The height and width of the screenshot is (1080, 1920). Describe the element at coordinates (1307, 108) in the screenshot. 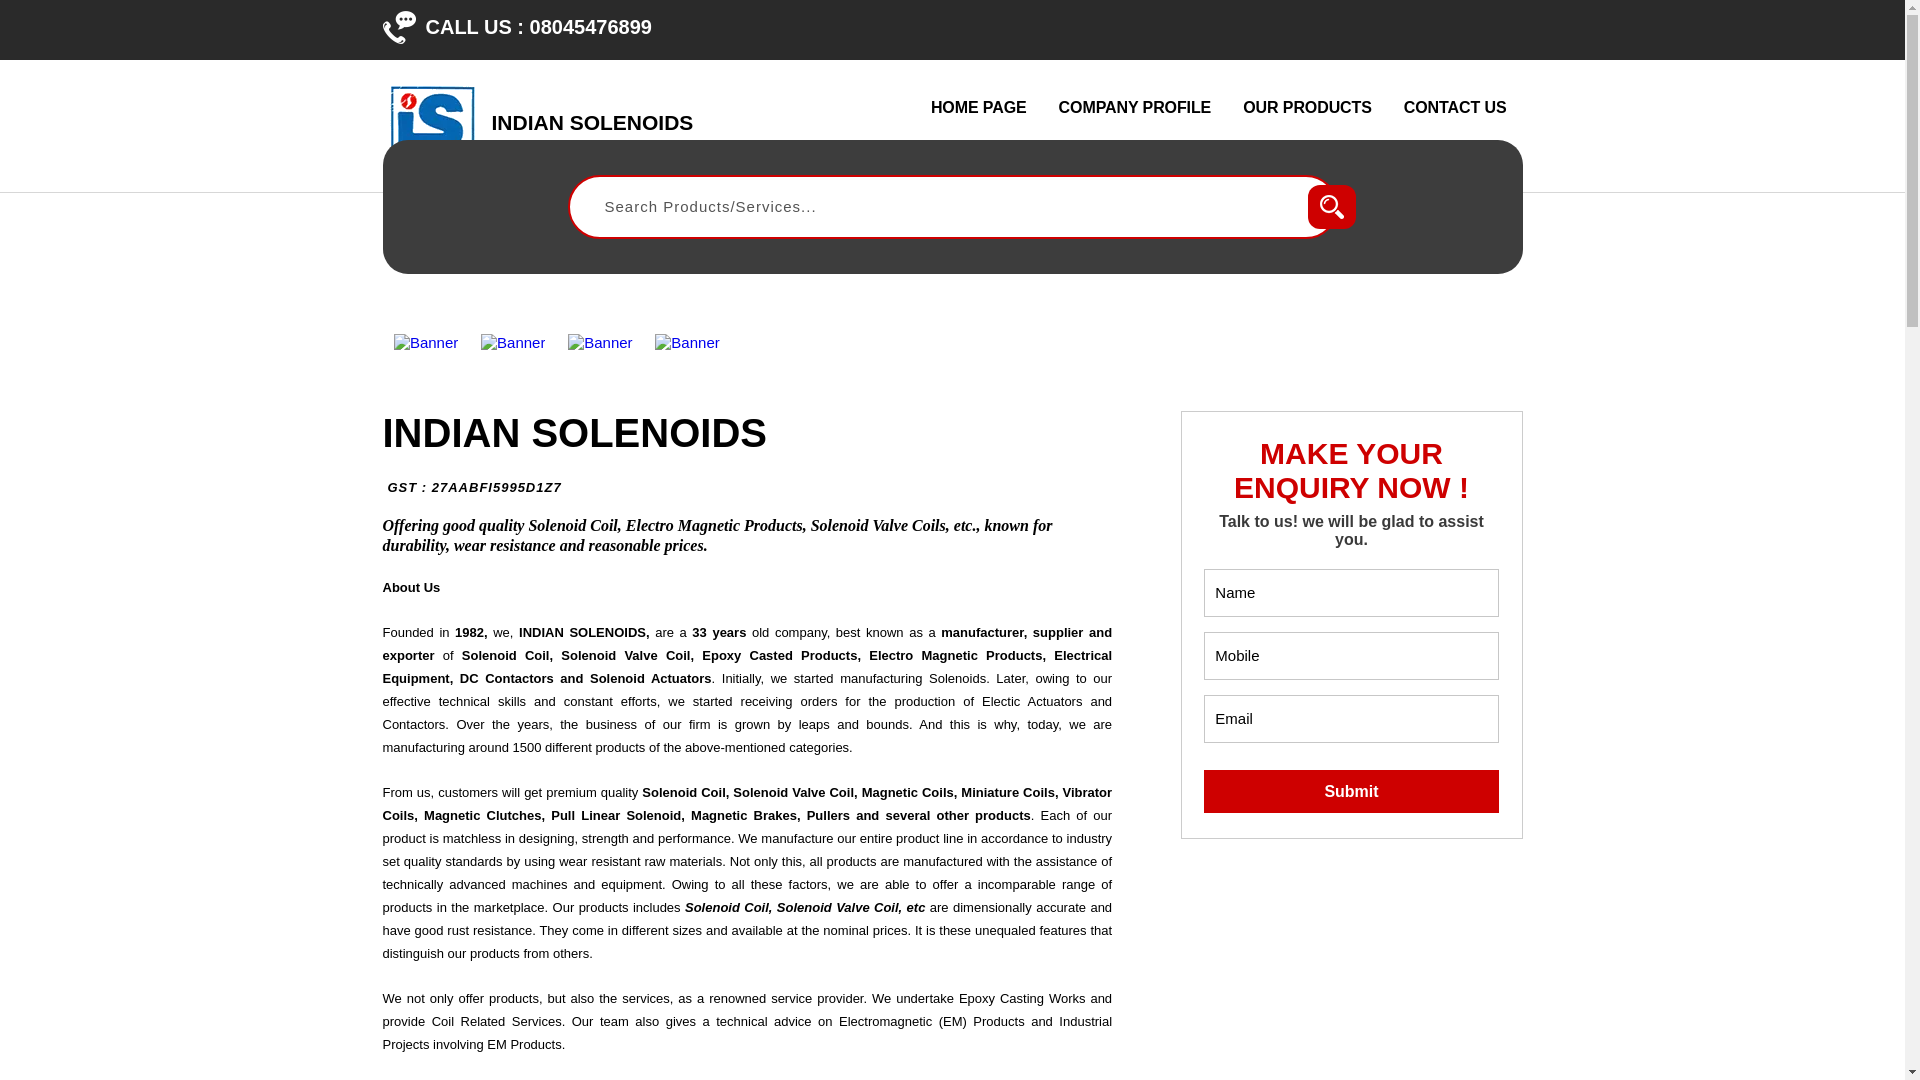

I see `OUR PRODUCTS` at that location.